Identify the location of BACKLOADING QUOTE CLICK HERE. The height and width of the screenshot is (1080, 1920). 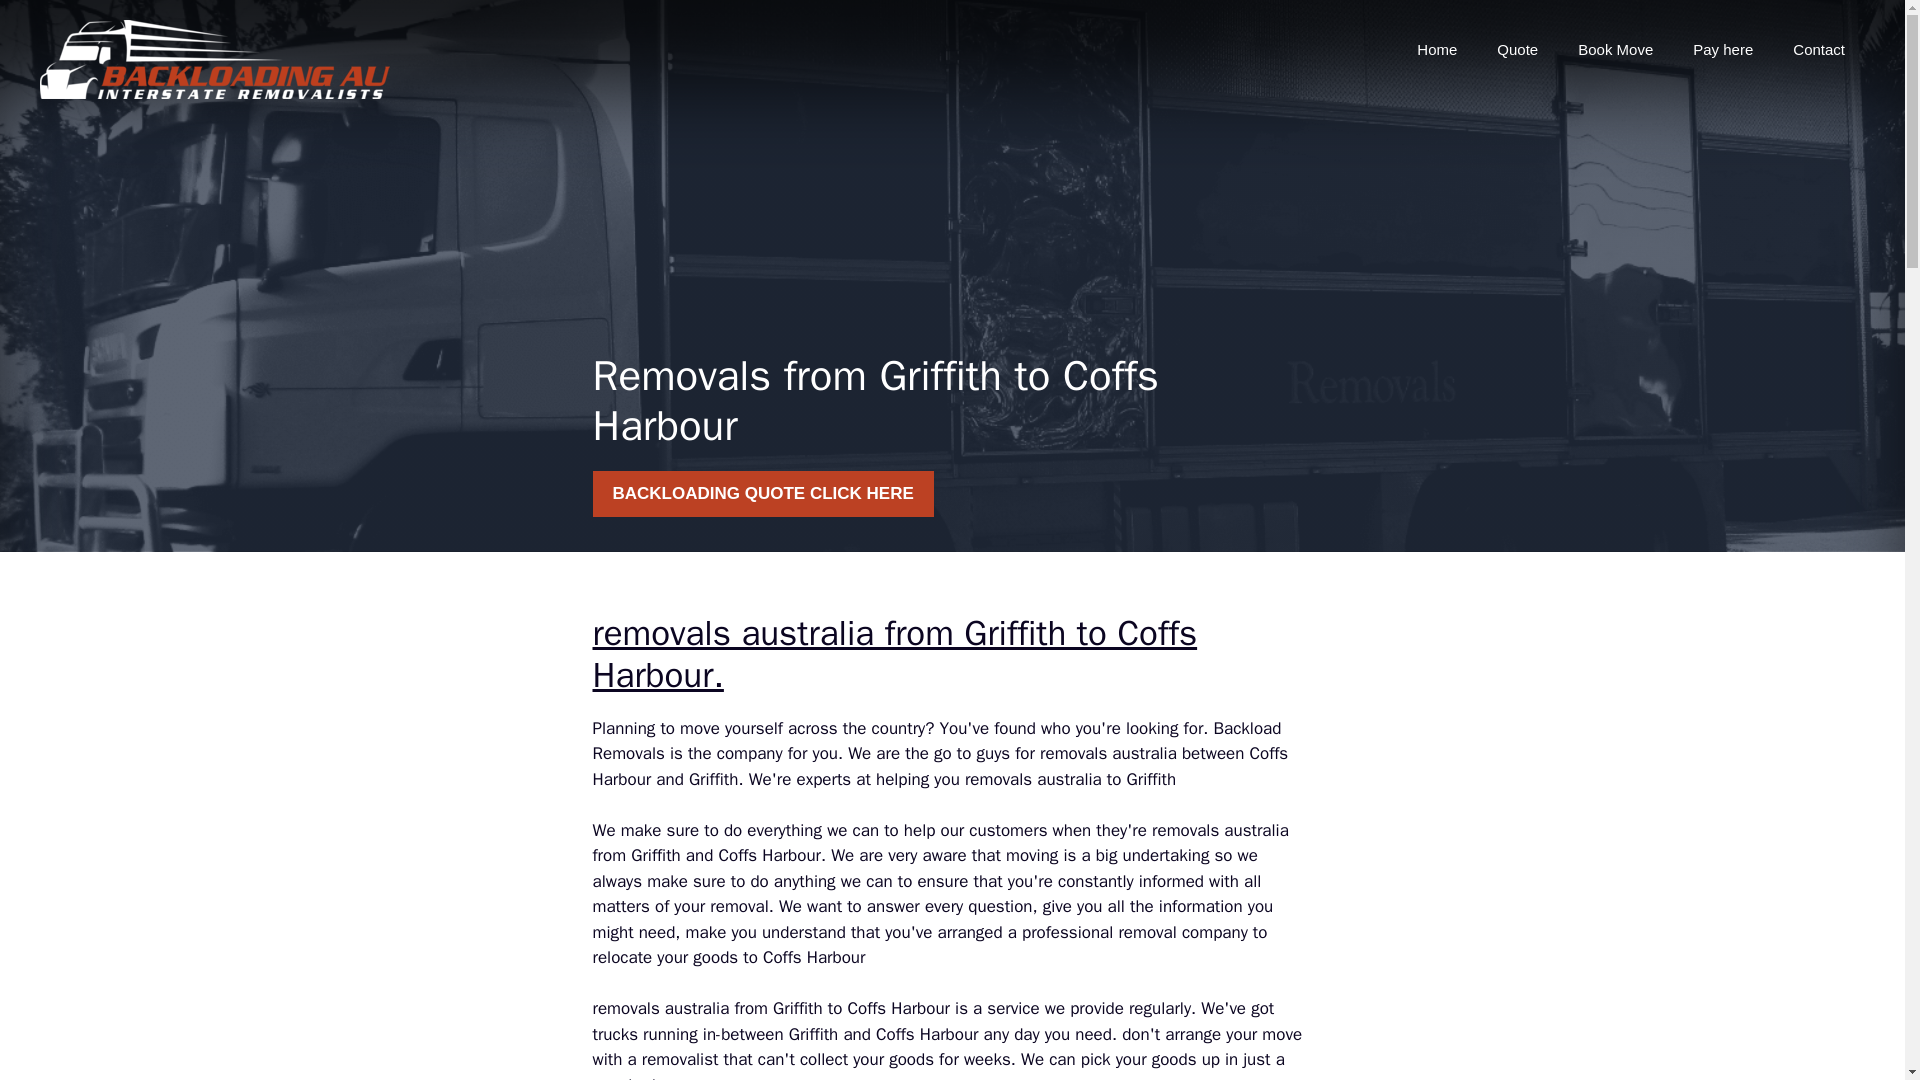
(762, 494).